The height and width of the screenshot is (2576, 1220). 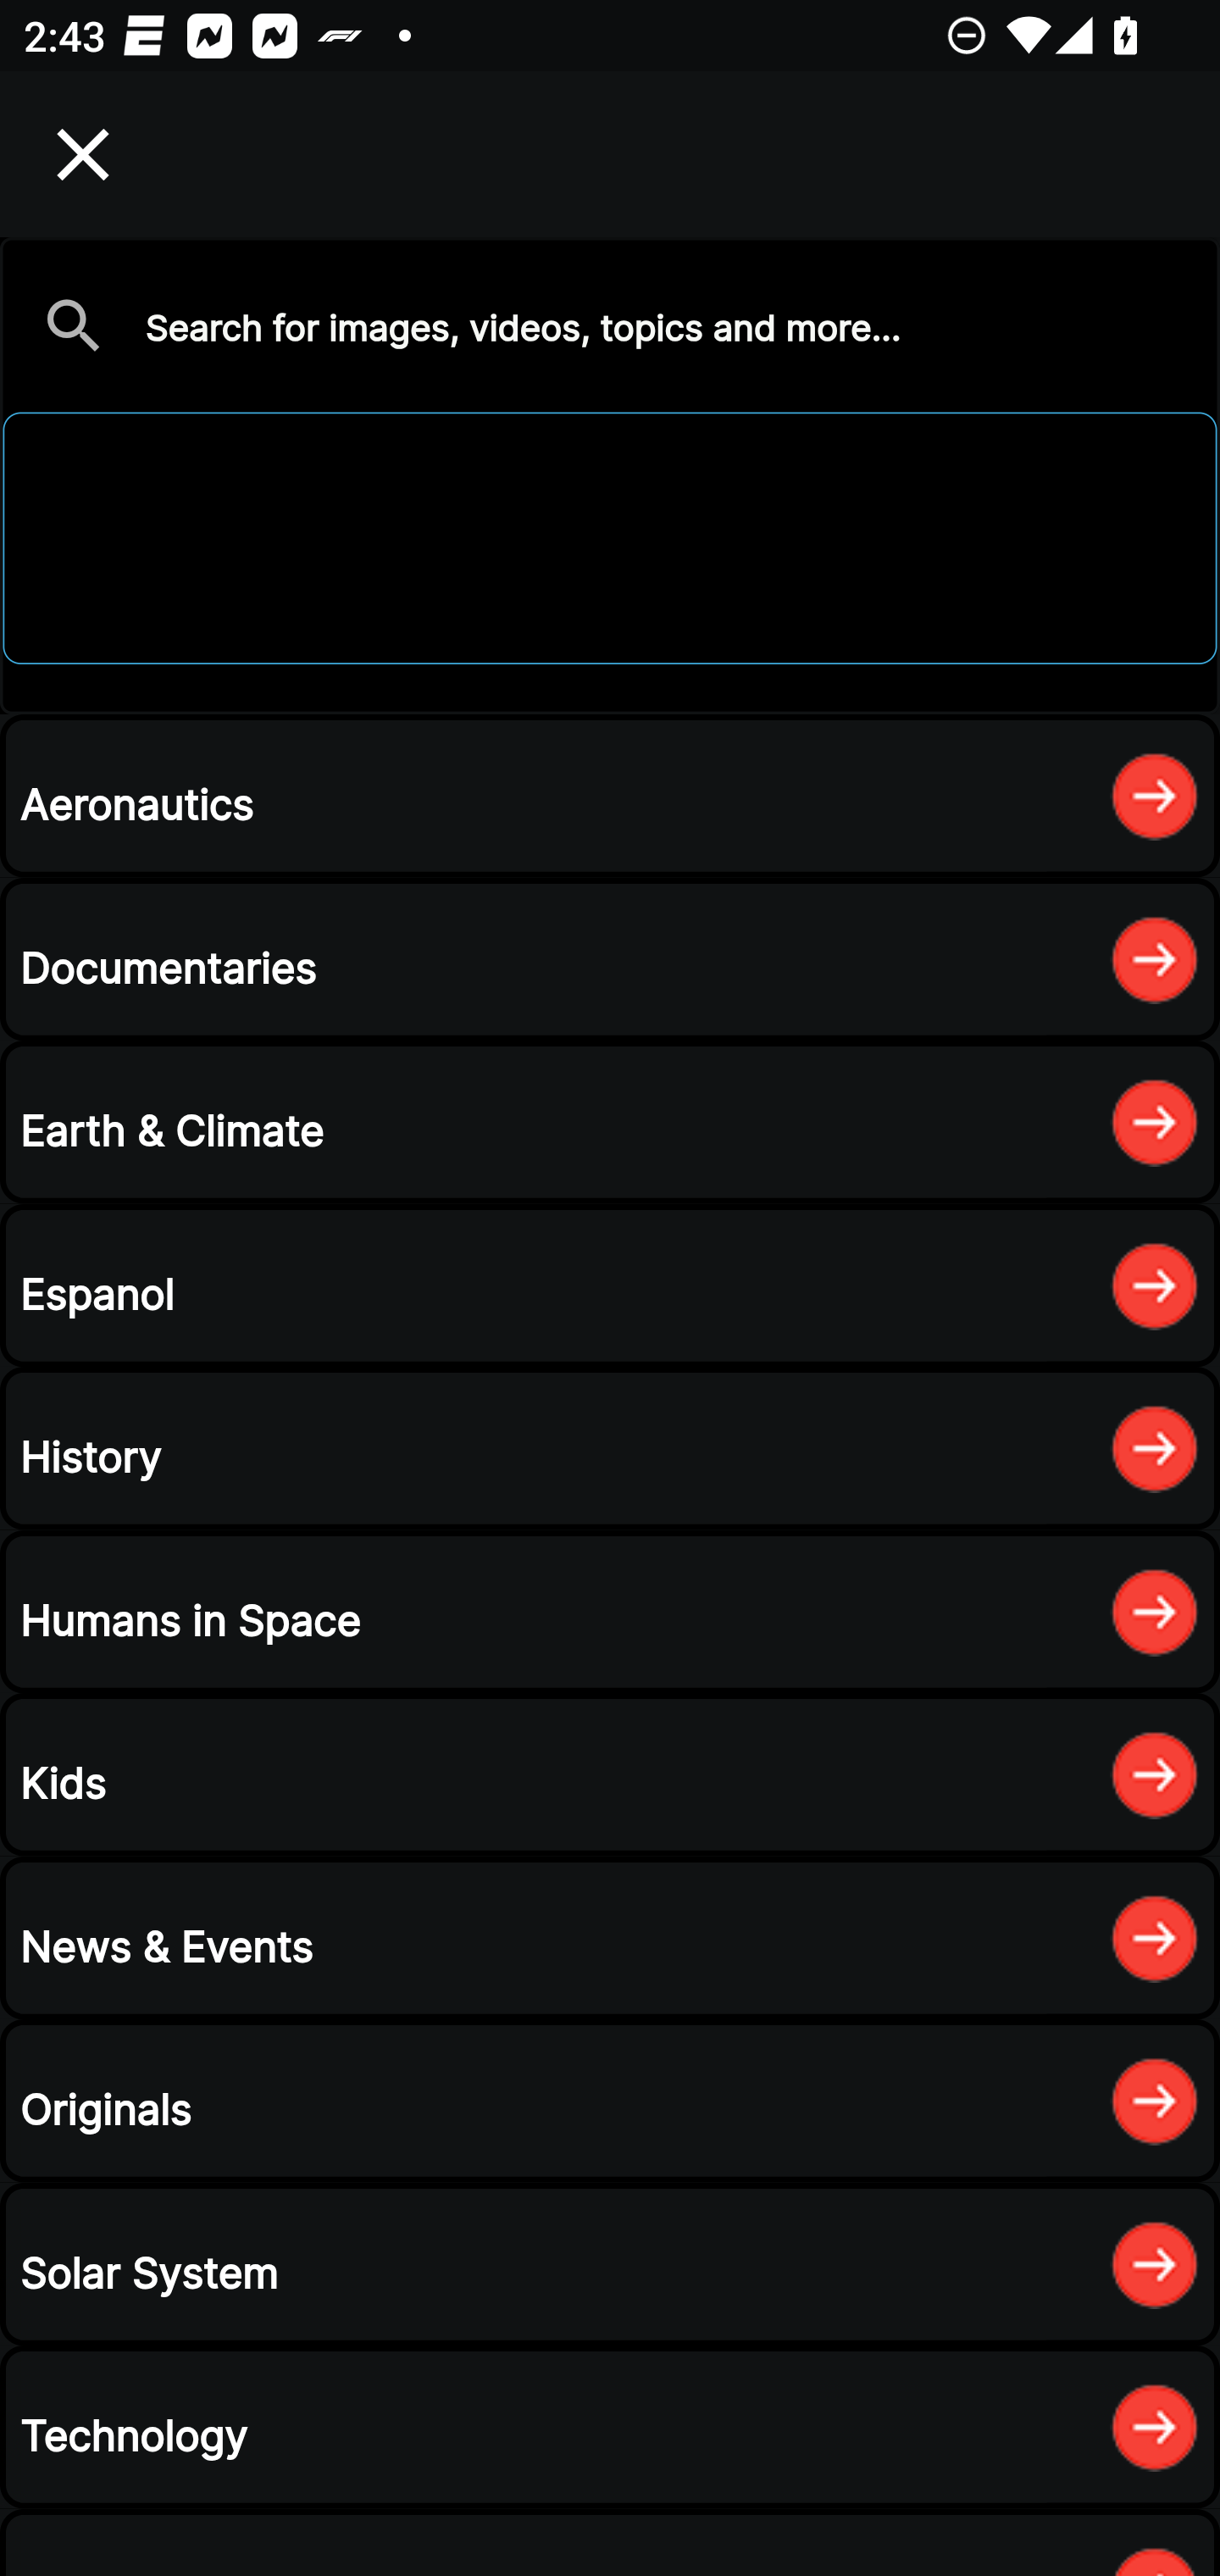 What do you see at coordinates (610, 1285) in the screenshot?
I see `Espanol` at bounding box center [610, 1285].